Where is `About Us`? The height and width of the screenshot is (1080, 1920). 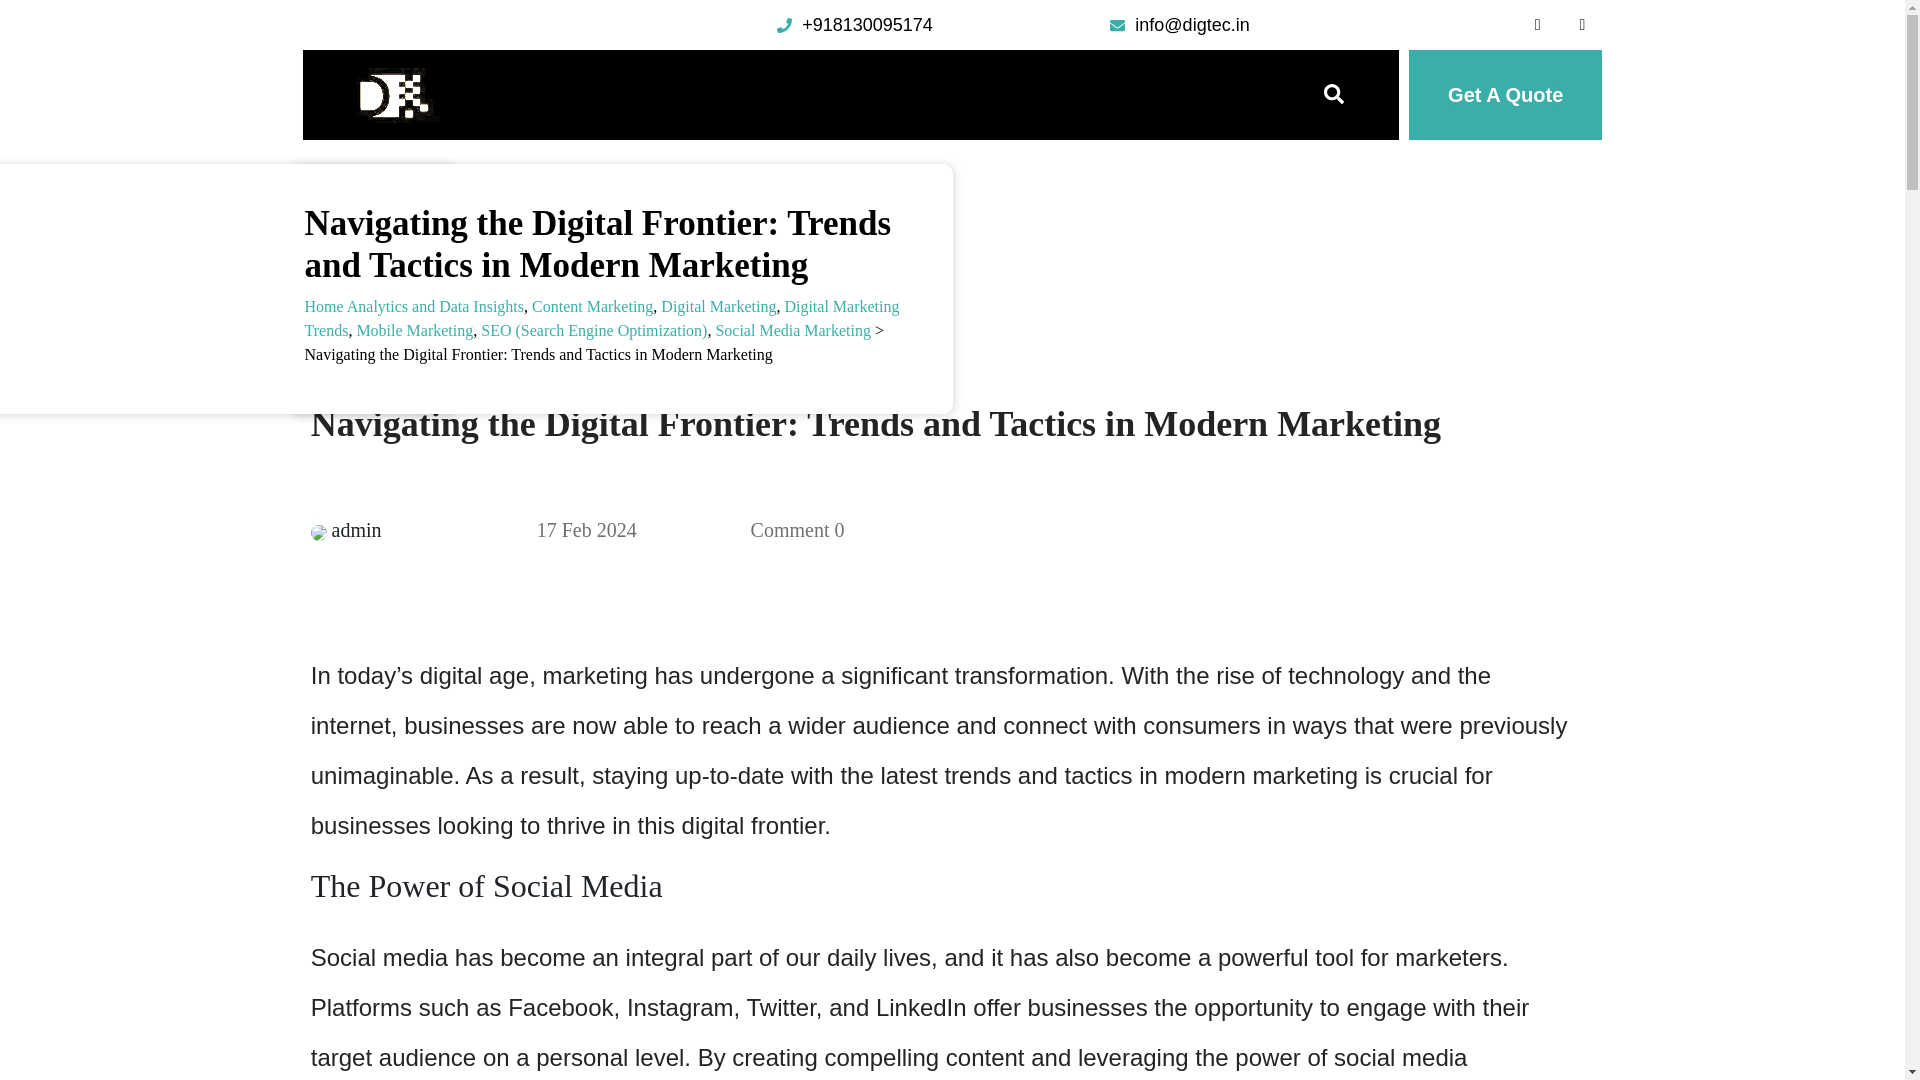 About Us is located at coordinates (718, 95).